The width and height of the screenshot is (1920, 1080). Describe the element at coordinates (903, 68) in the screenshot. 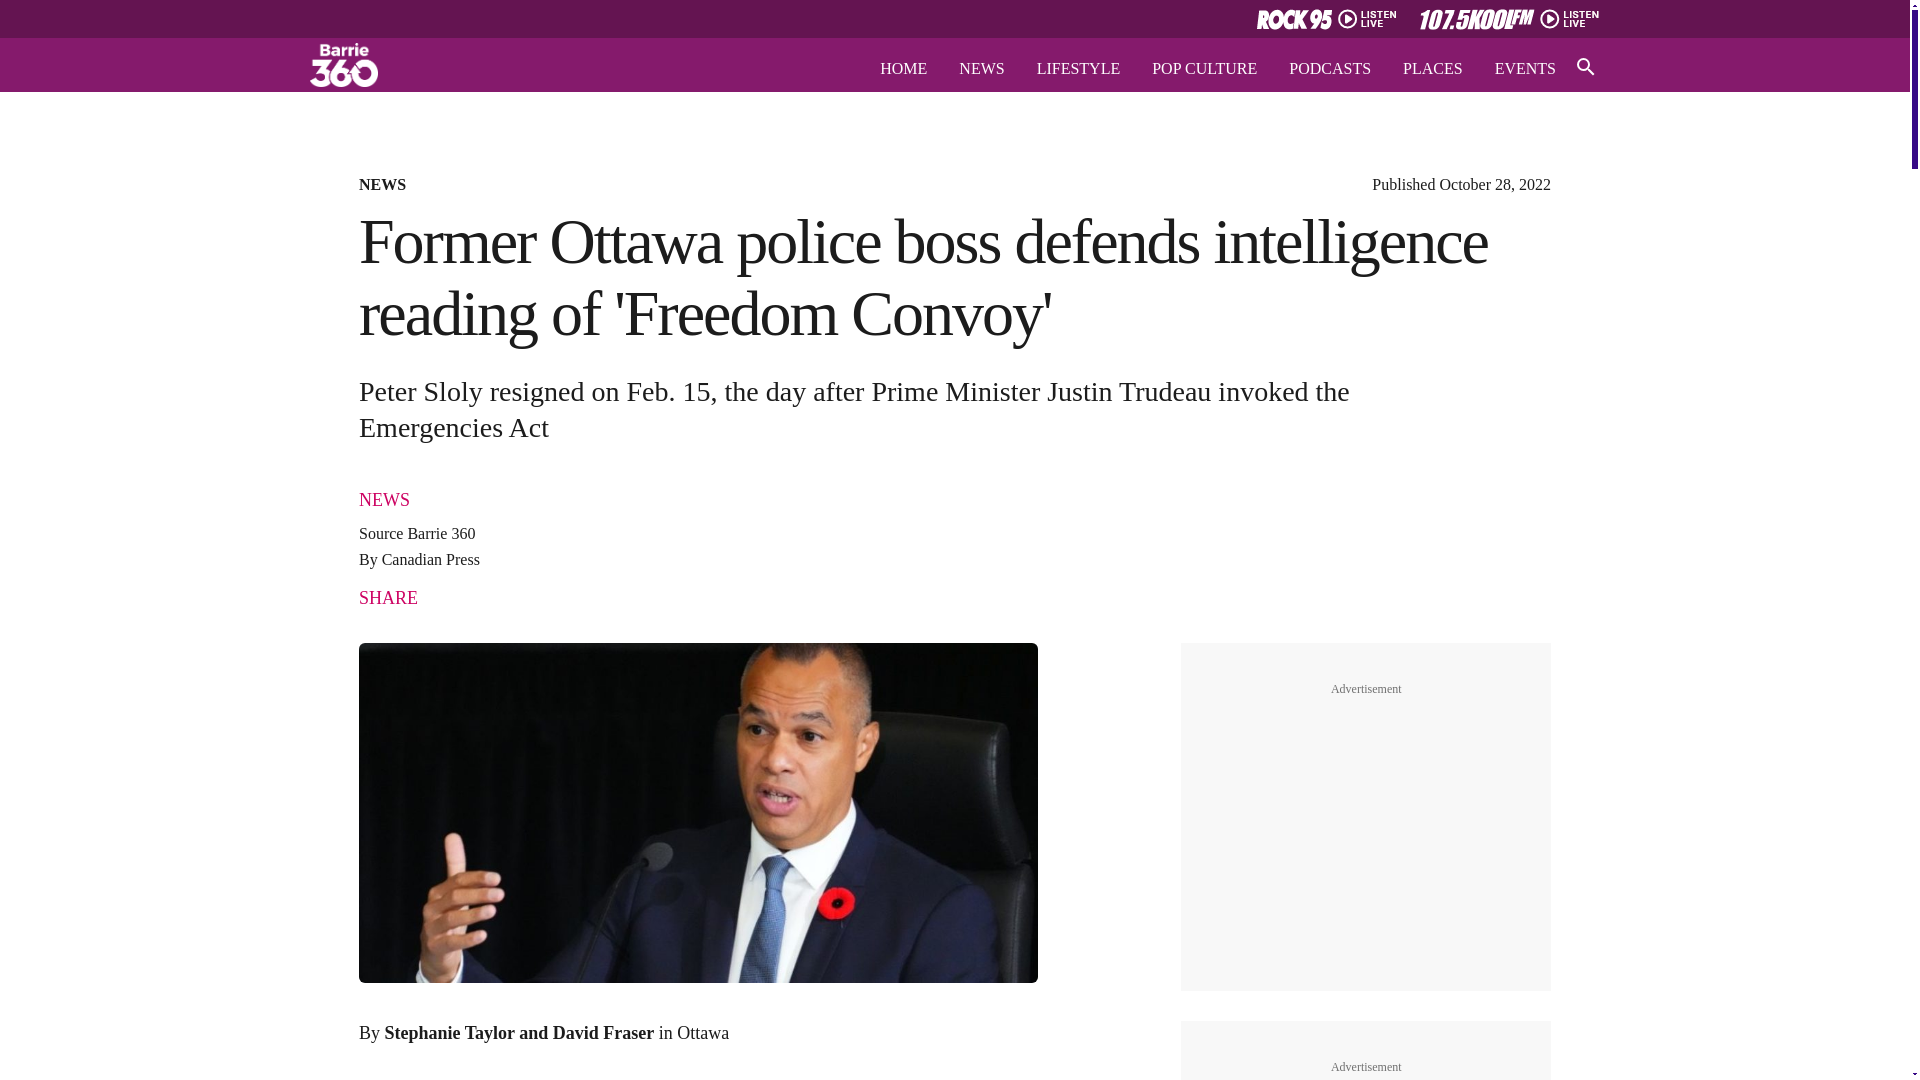

I see `HOME` at that location.